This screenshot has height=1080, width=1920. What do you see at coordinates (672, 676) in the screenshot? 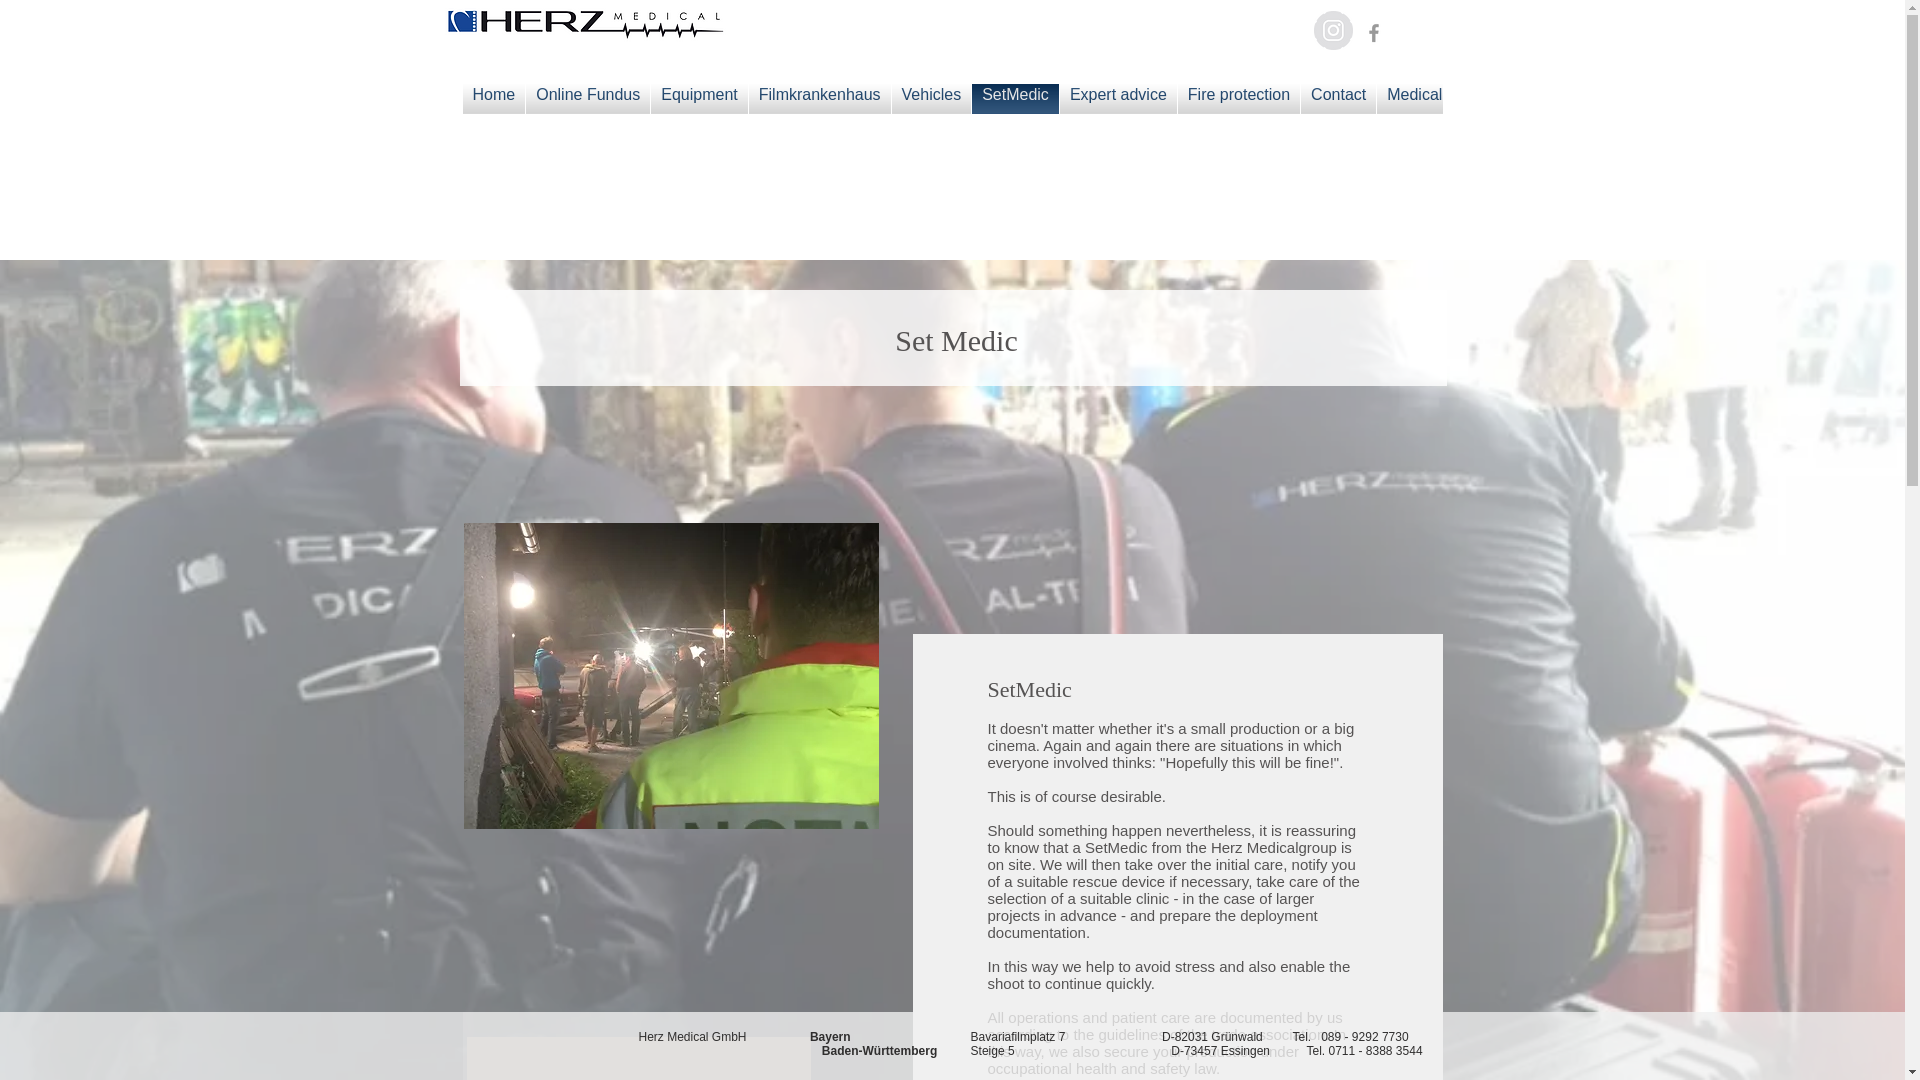
I see `SetMedic` at bounding box center [672, 676].